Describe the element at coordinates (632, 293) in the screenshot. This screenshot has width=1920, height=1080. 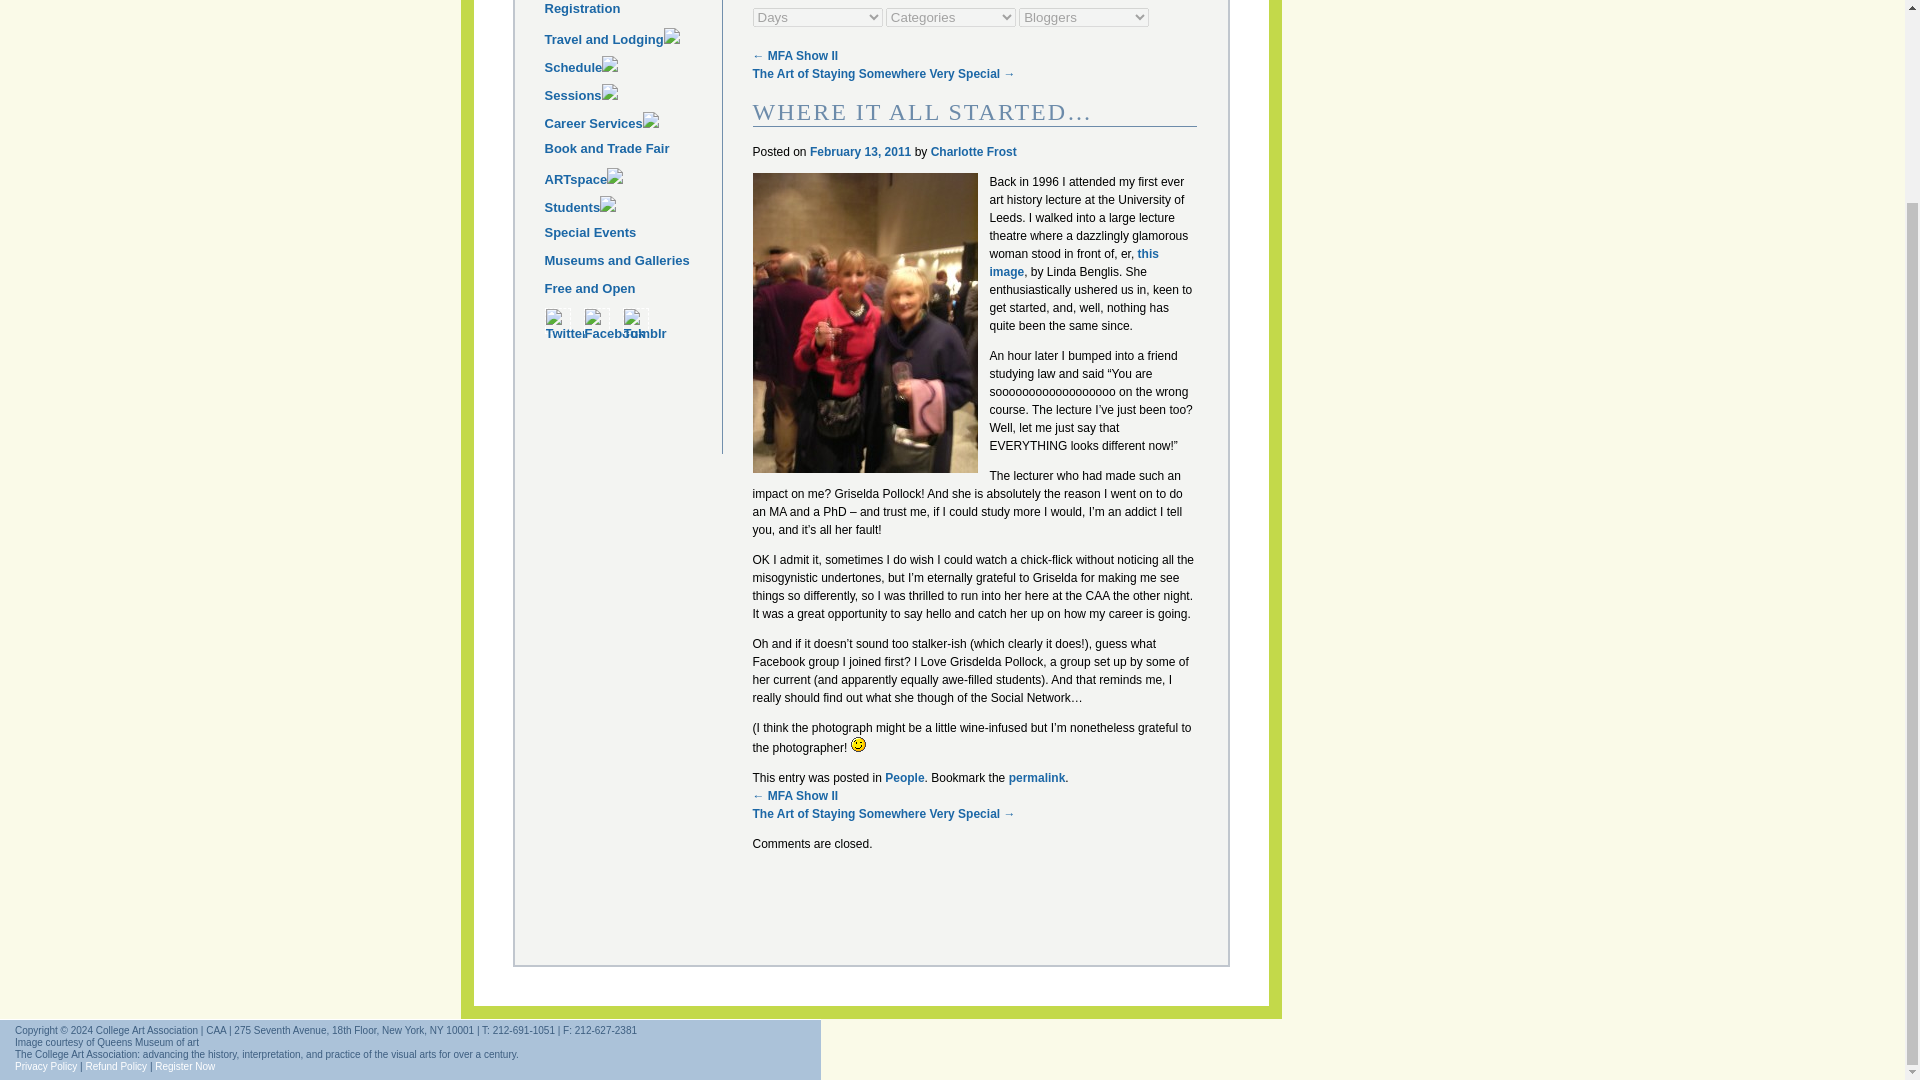
I see `Free and Open` at that location.